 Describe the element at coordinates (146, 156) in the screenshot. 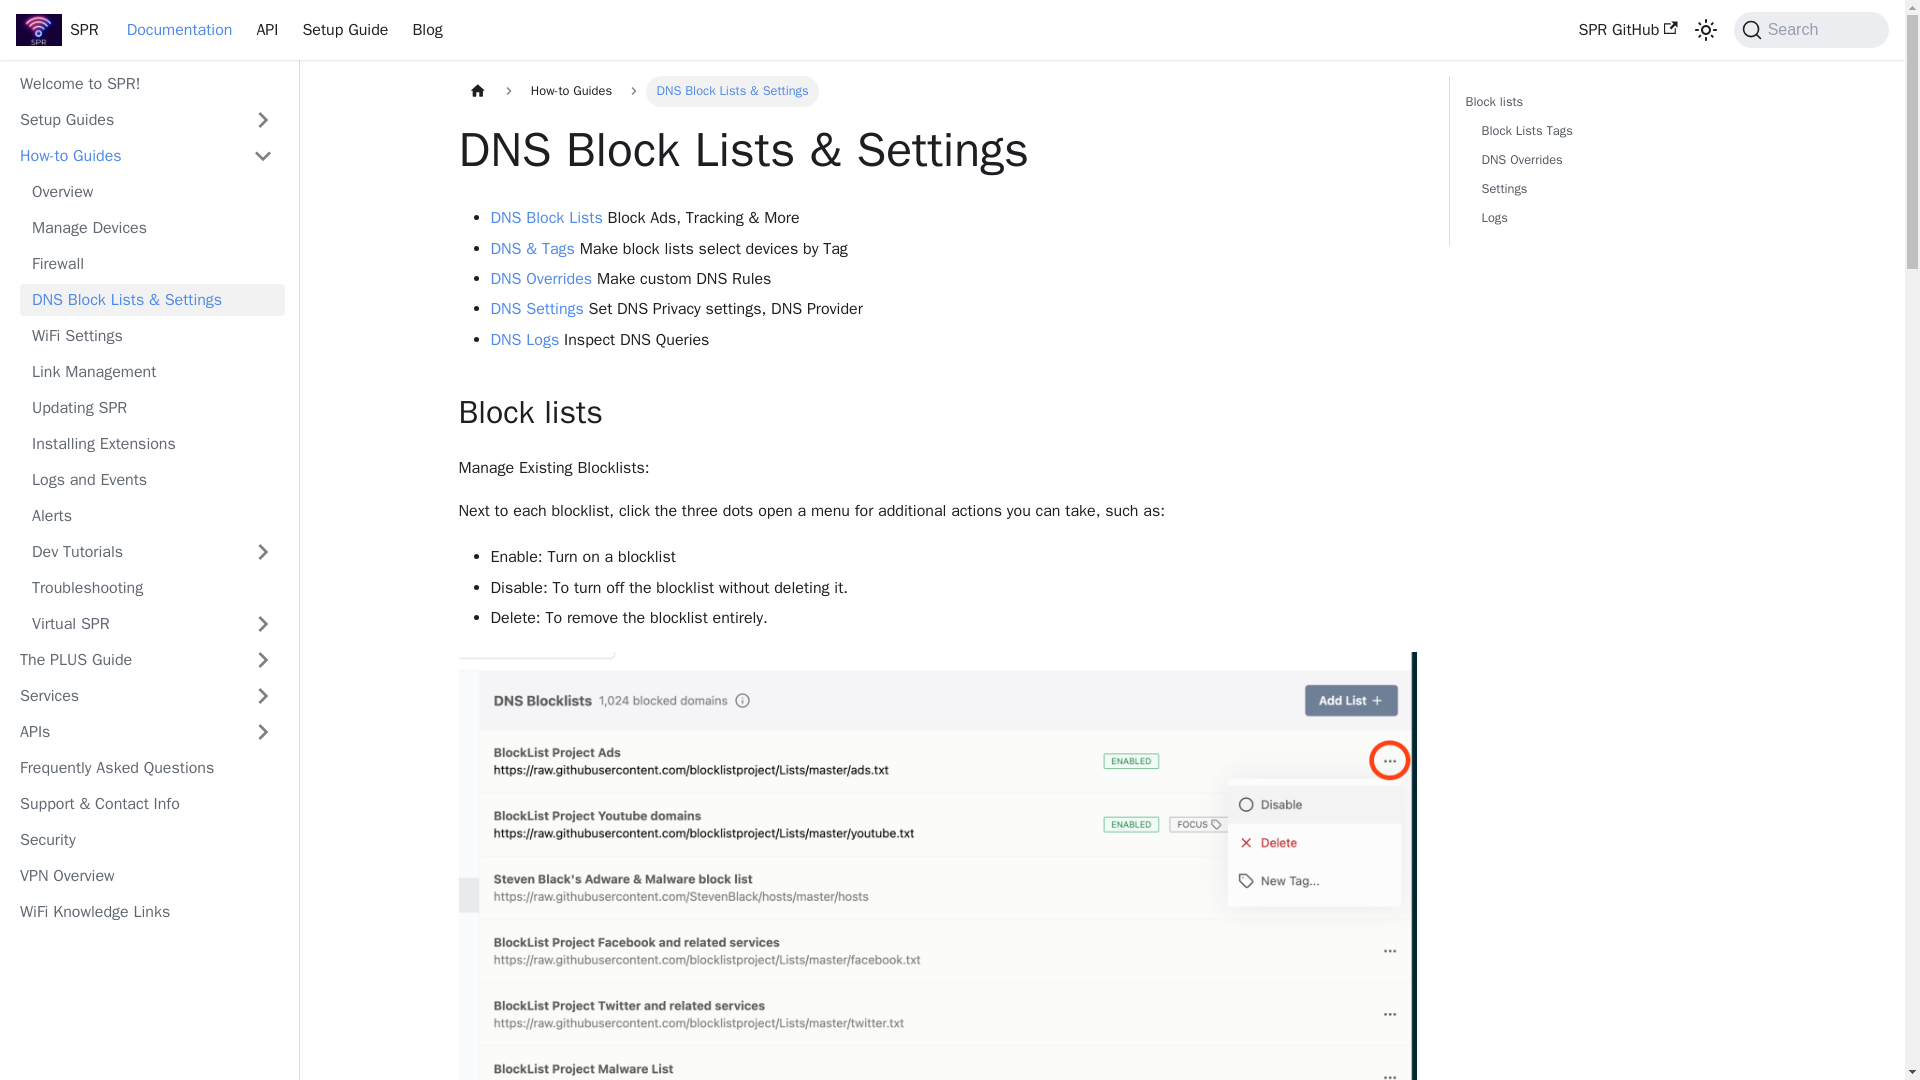

I see `How-to Guides` at that location.